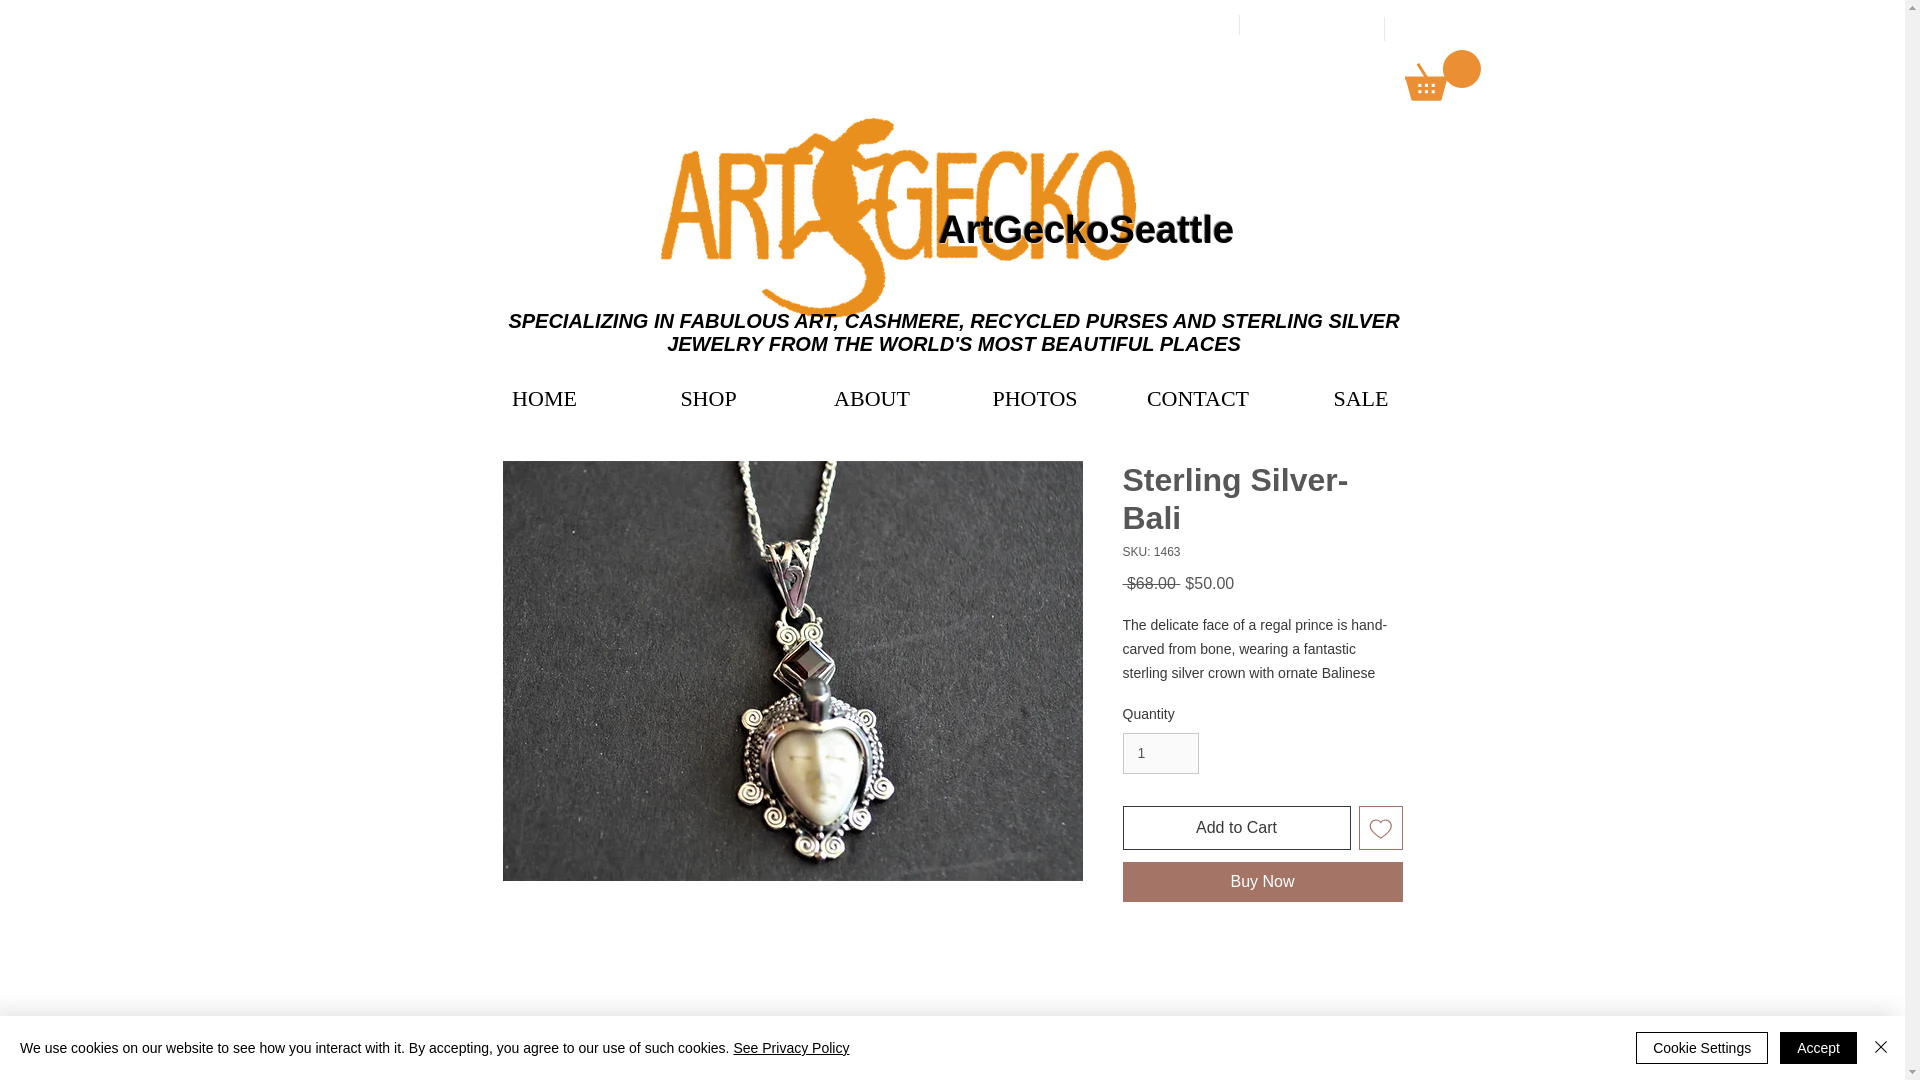 Image resolution: width=1920 pixels, height=1080 pixels. I want to click on Cookie Settings, so click(1702, 1048).